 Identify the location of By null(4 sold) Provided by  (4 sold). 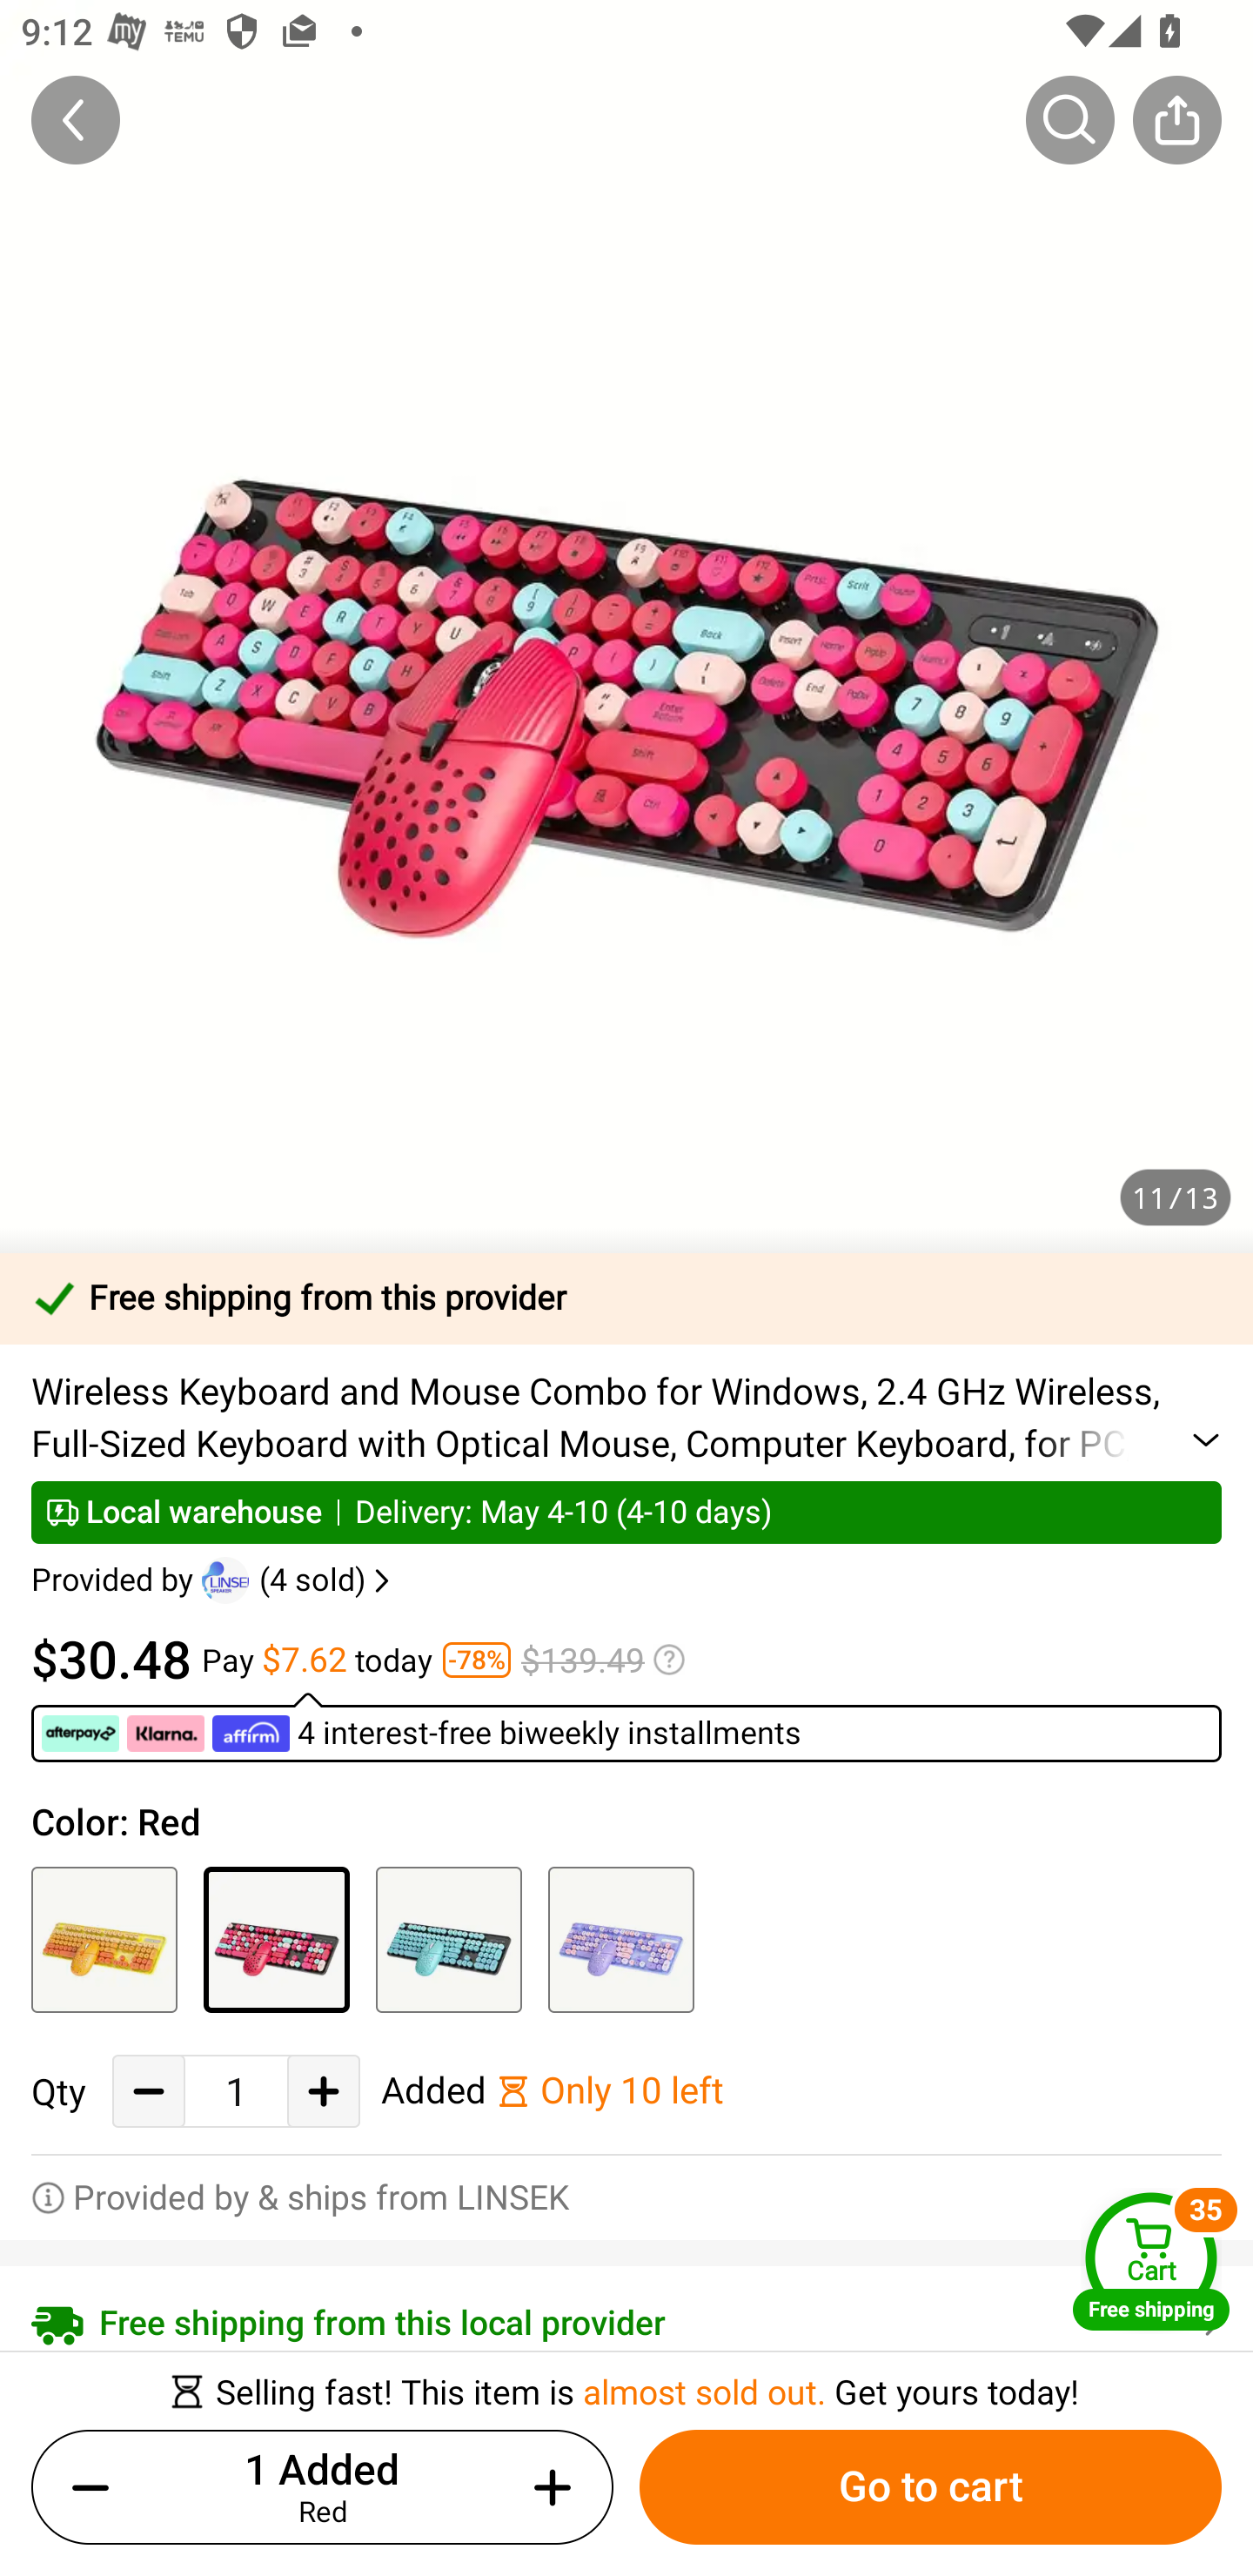
(214, 1580).